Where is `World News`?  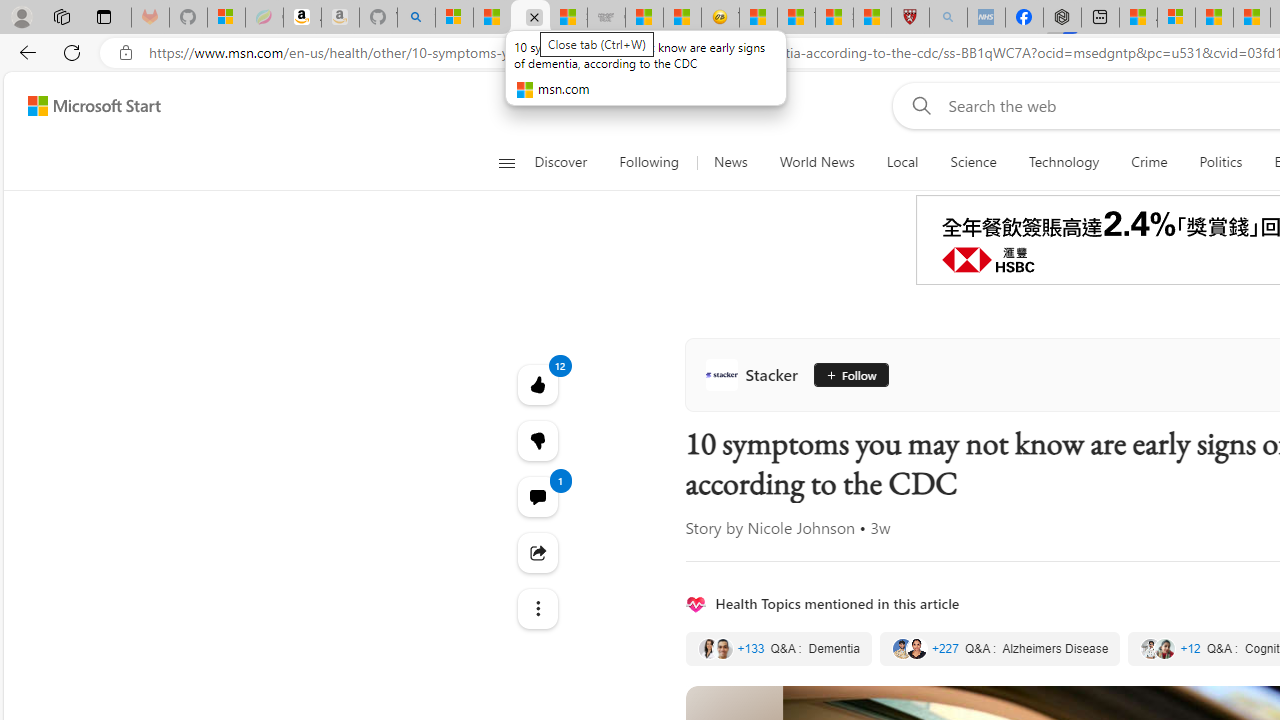 World News is located at coordinates (817, 162).